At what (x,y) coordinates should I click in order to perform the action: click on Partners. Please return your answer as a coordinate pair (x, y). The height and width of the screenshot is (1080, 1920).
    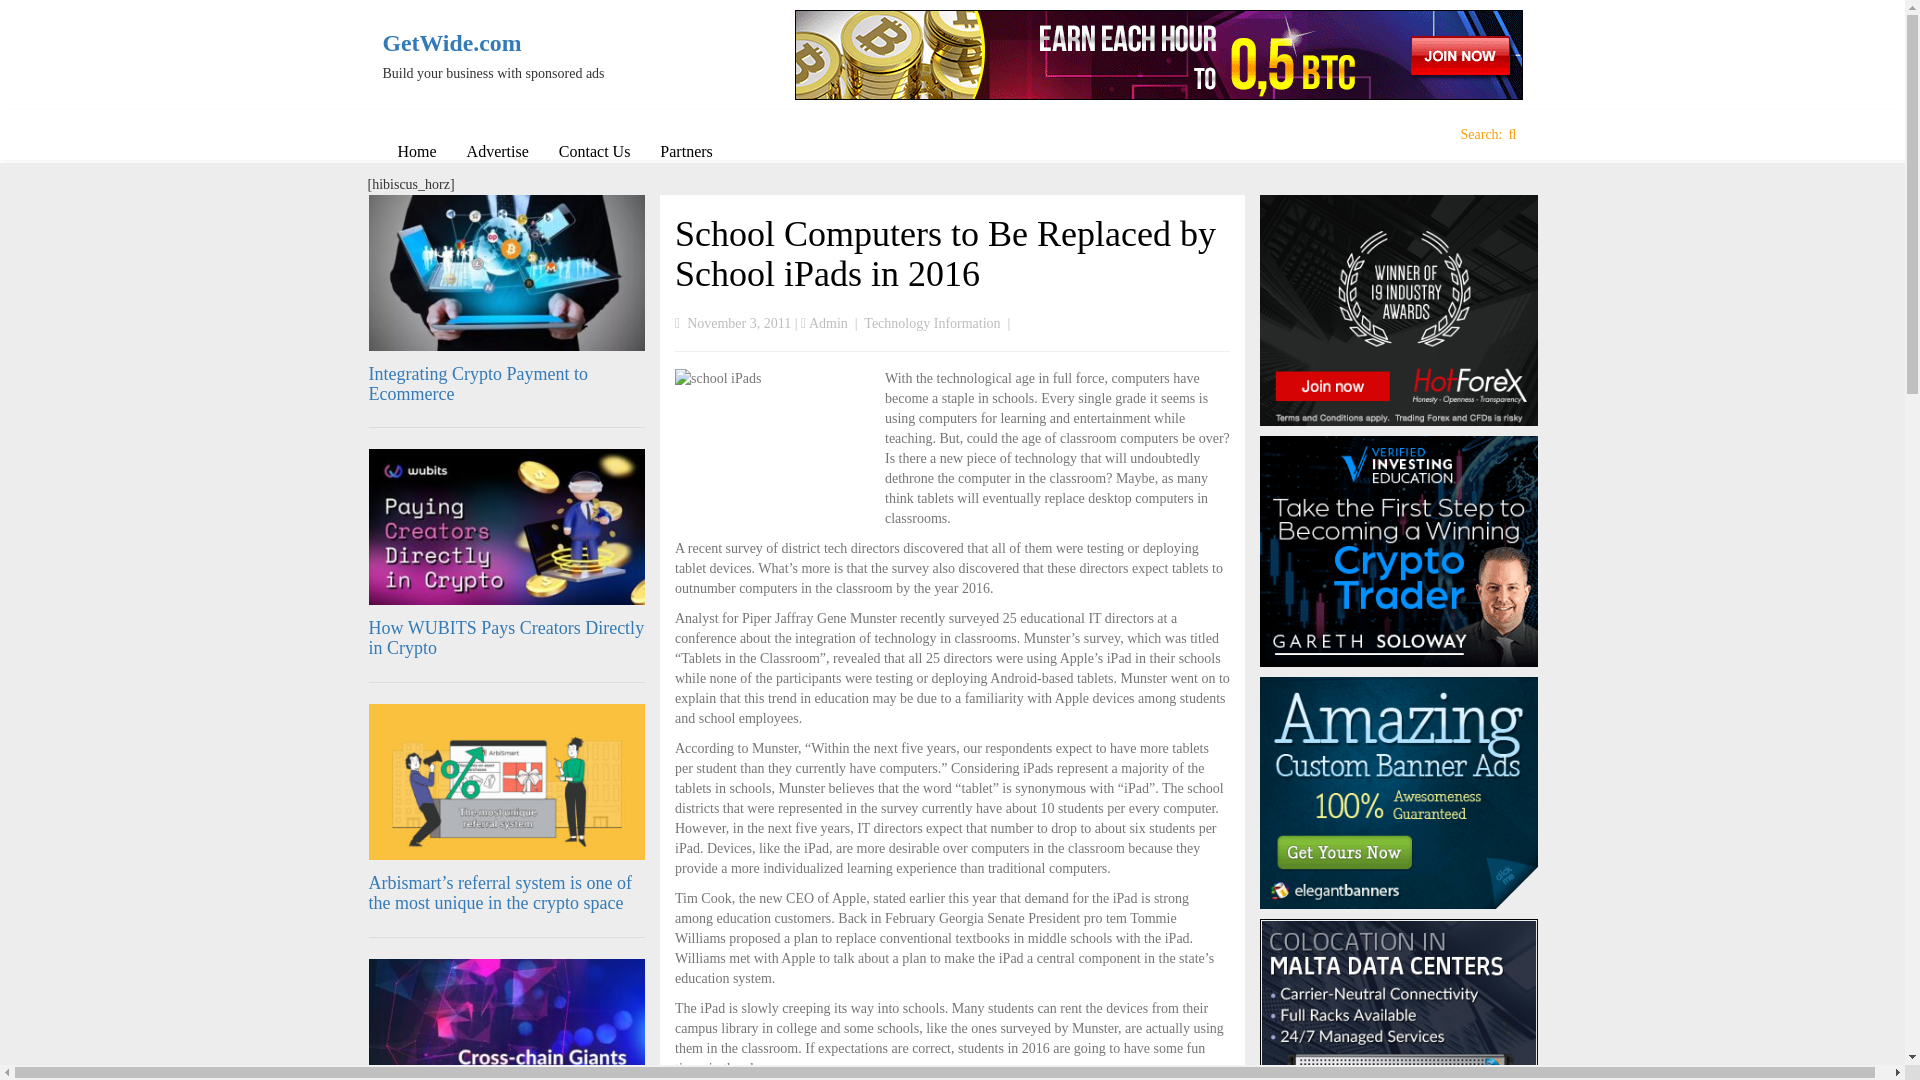
    Looking at the image, I should click on (686, 151).